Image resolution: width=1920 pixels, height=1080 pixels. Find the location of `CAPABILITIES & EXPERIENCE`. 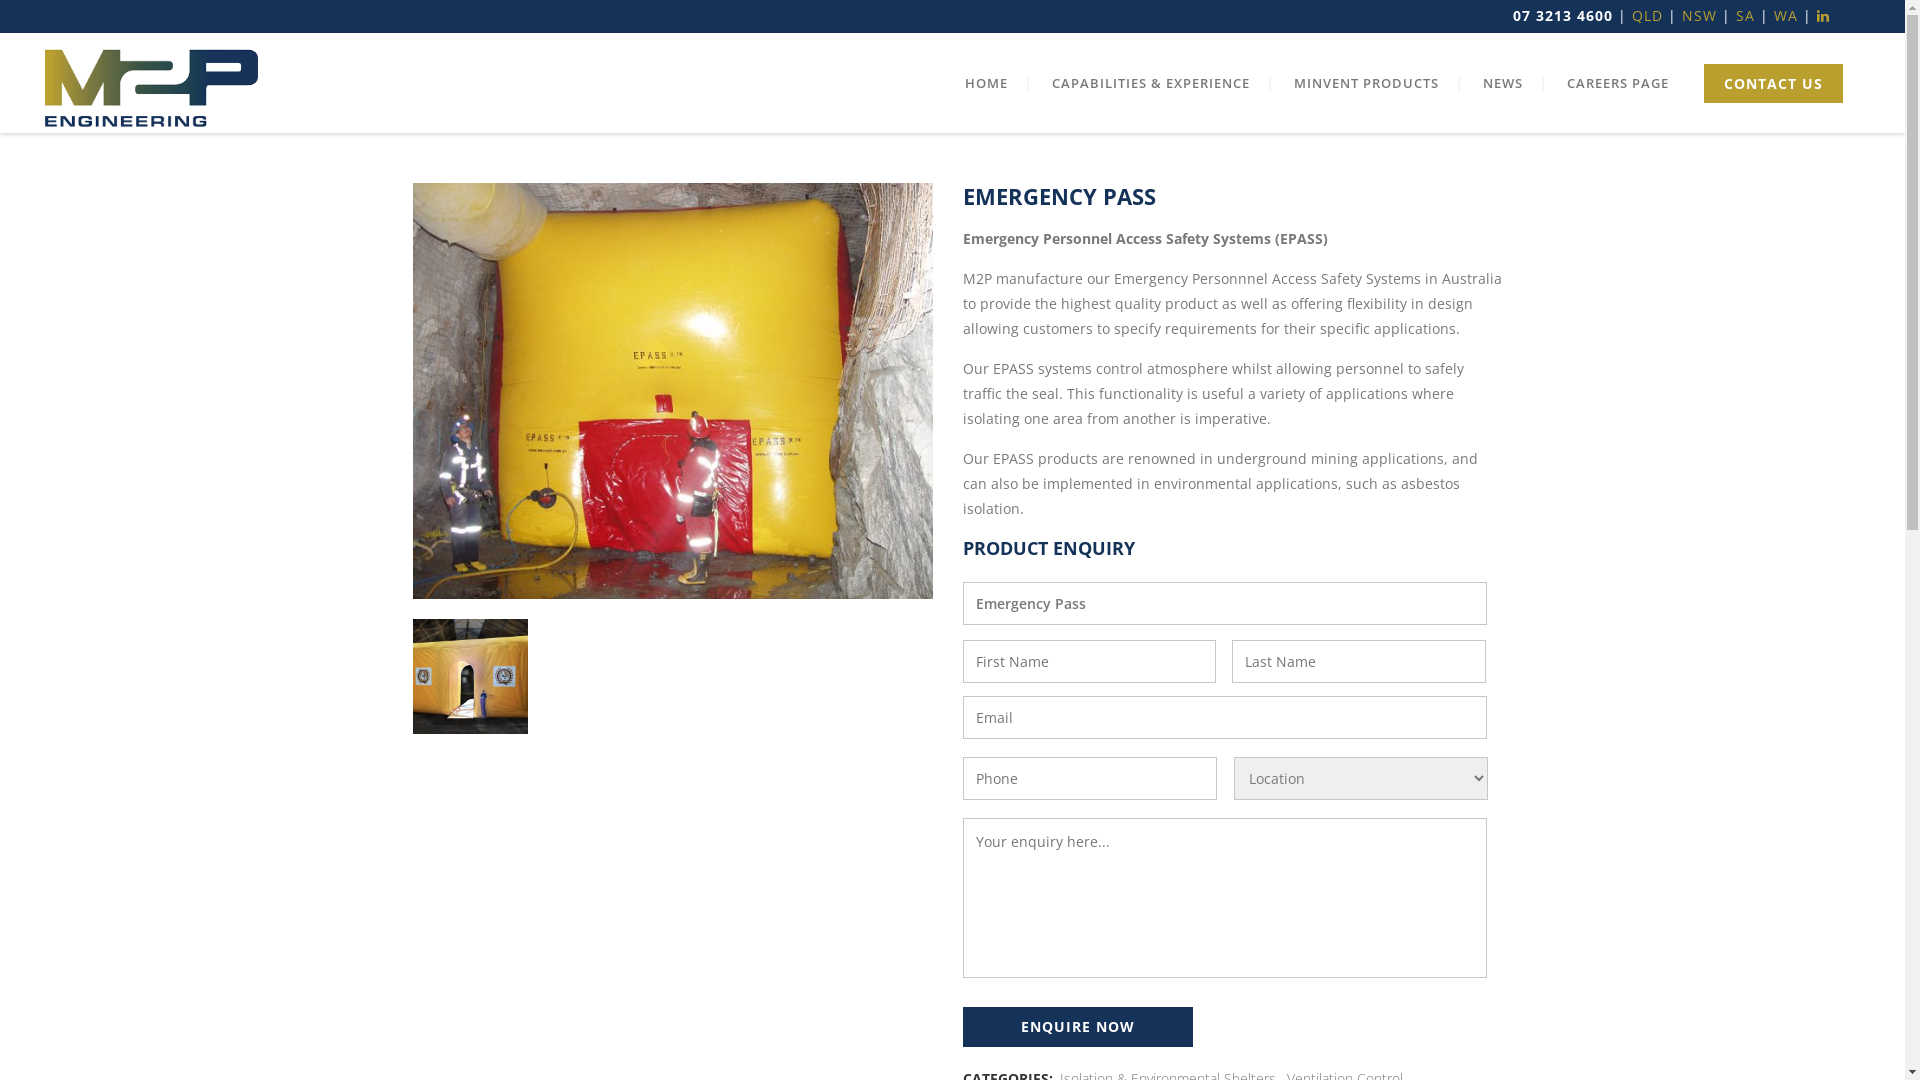

CAPABILITIES & EXPERIENCE is located at coordinates (1151, 83).